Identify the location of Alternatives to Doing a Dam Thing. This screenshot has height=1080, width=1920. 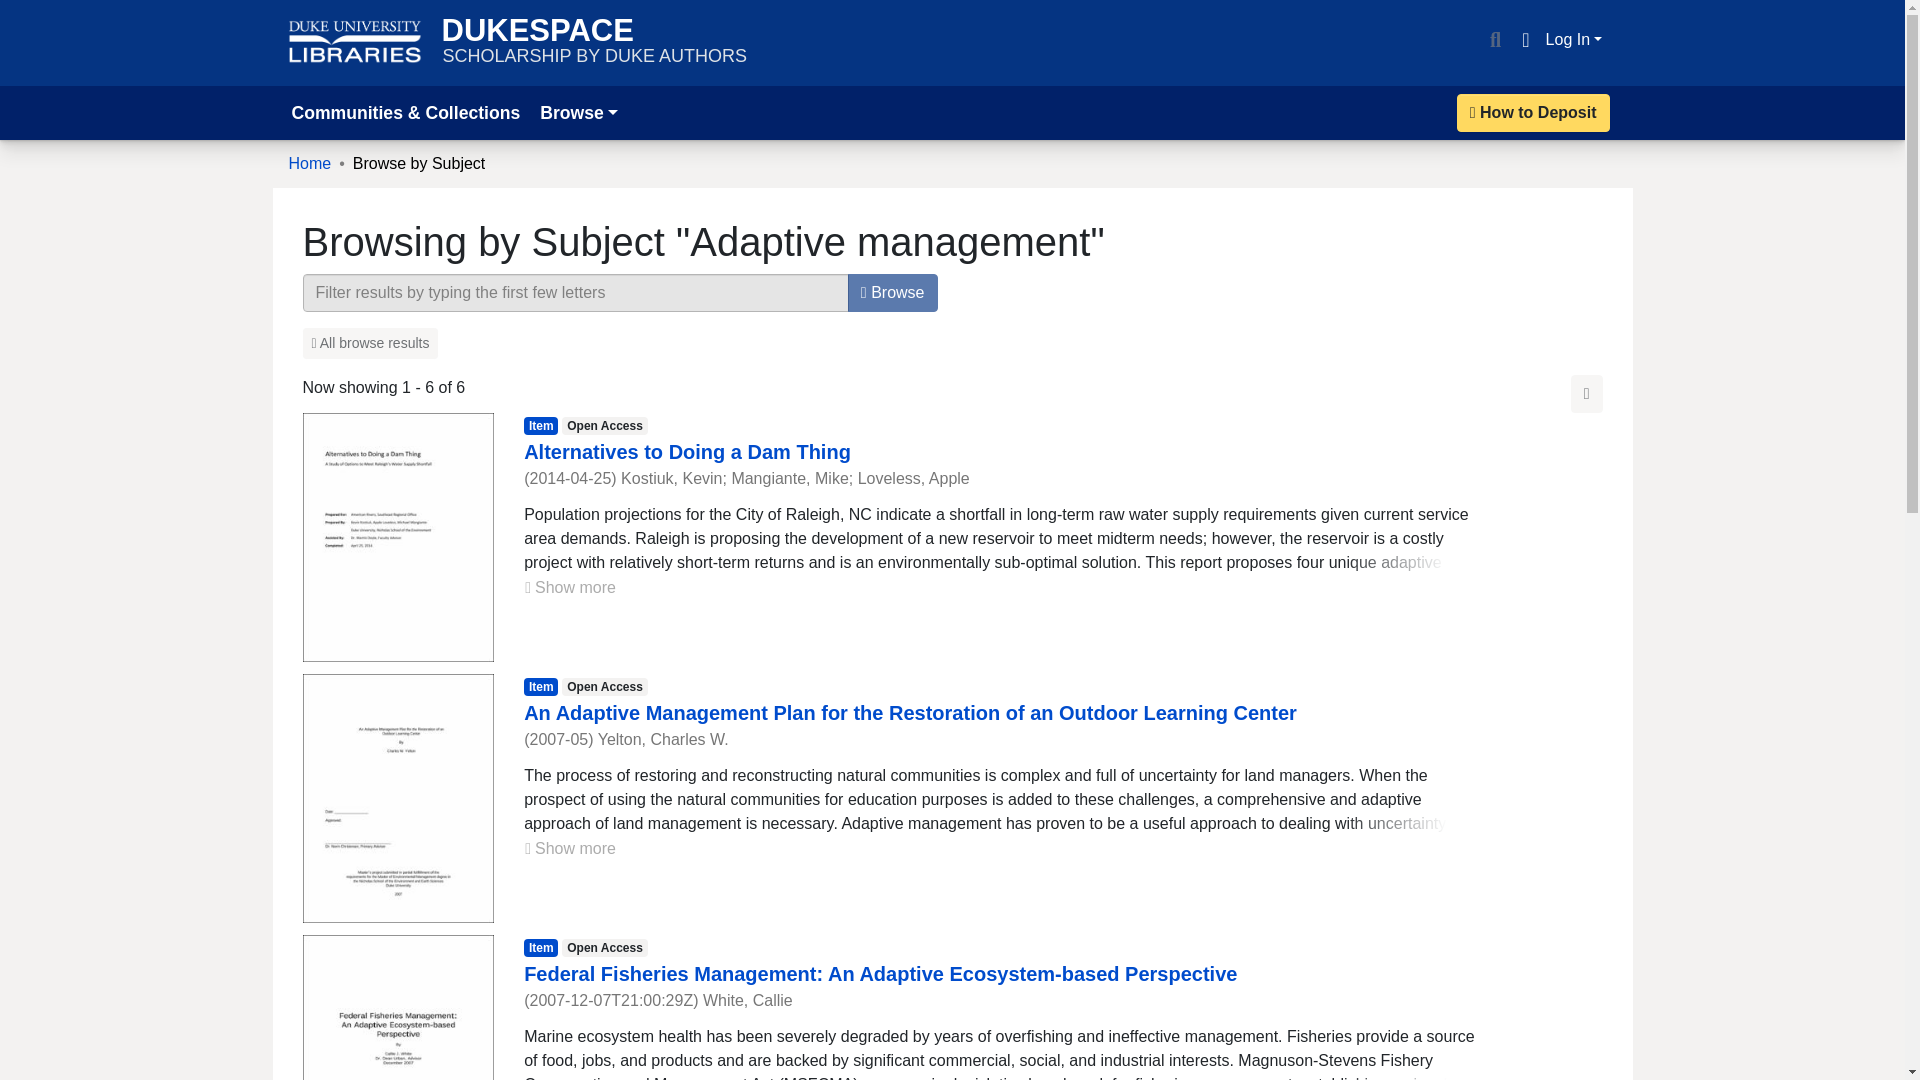
(24, 12).